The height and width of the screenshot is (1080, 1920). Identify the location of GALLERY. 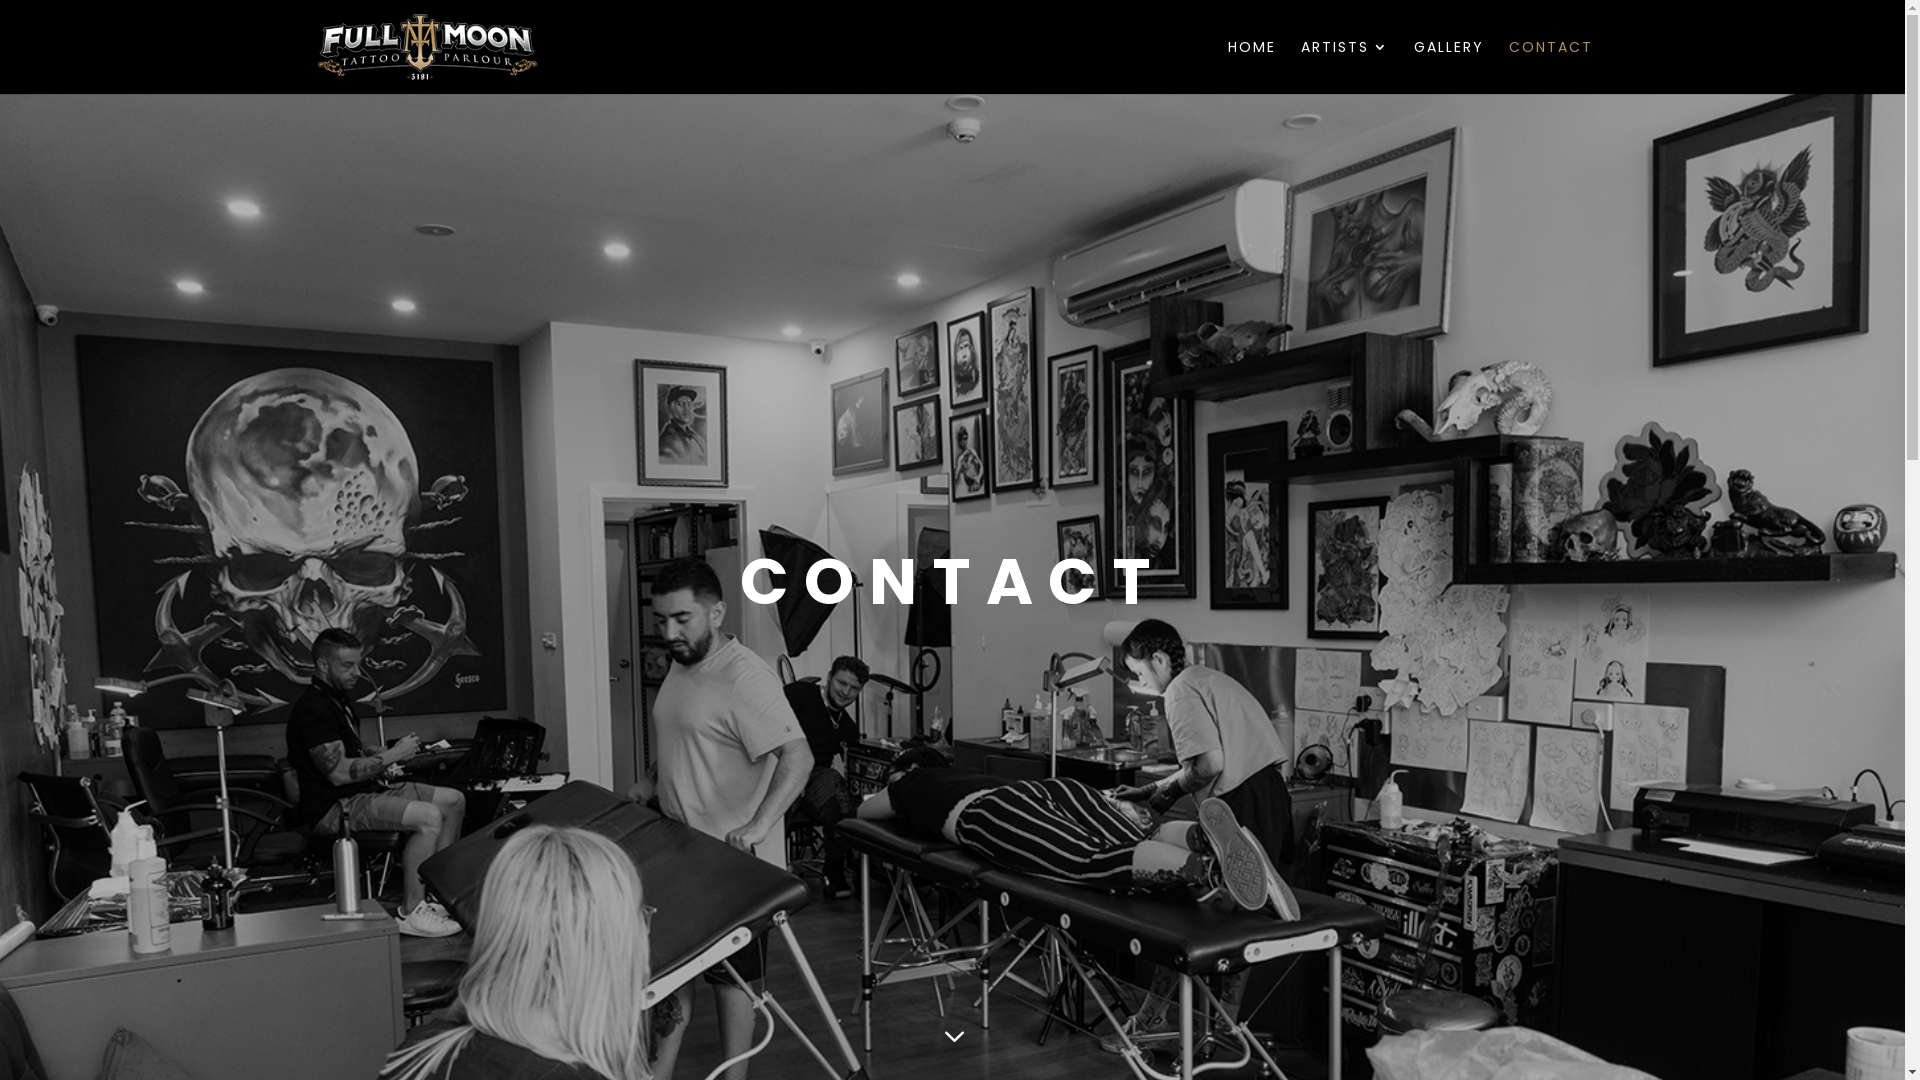
(1449, 67).